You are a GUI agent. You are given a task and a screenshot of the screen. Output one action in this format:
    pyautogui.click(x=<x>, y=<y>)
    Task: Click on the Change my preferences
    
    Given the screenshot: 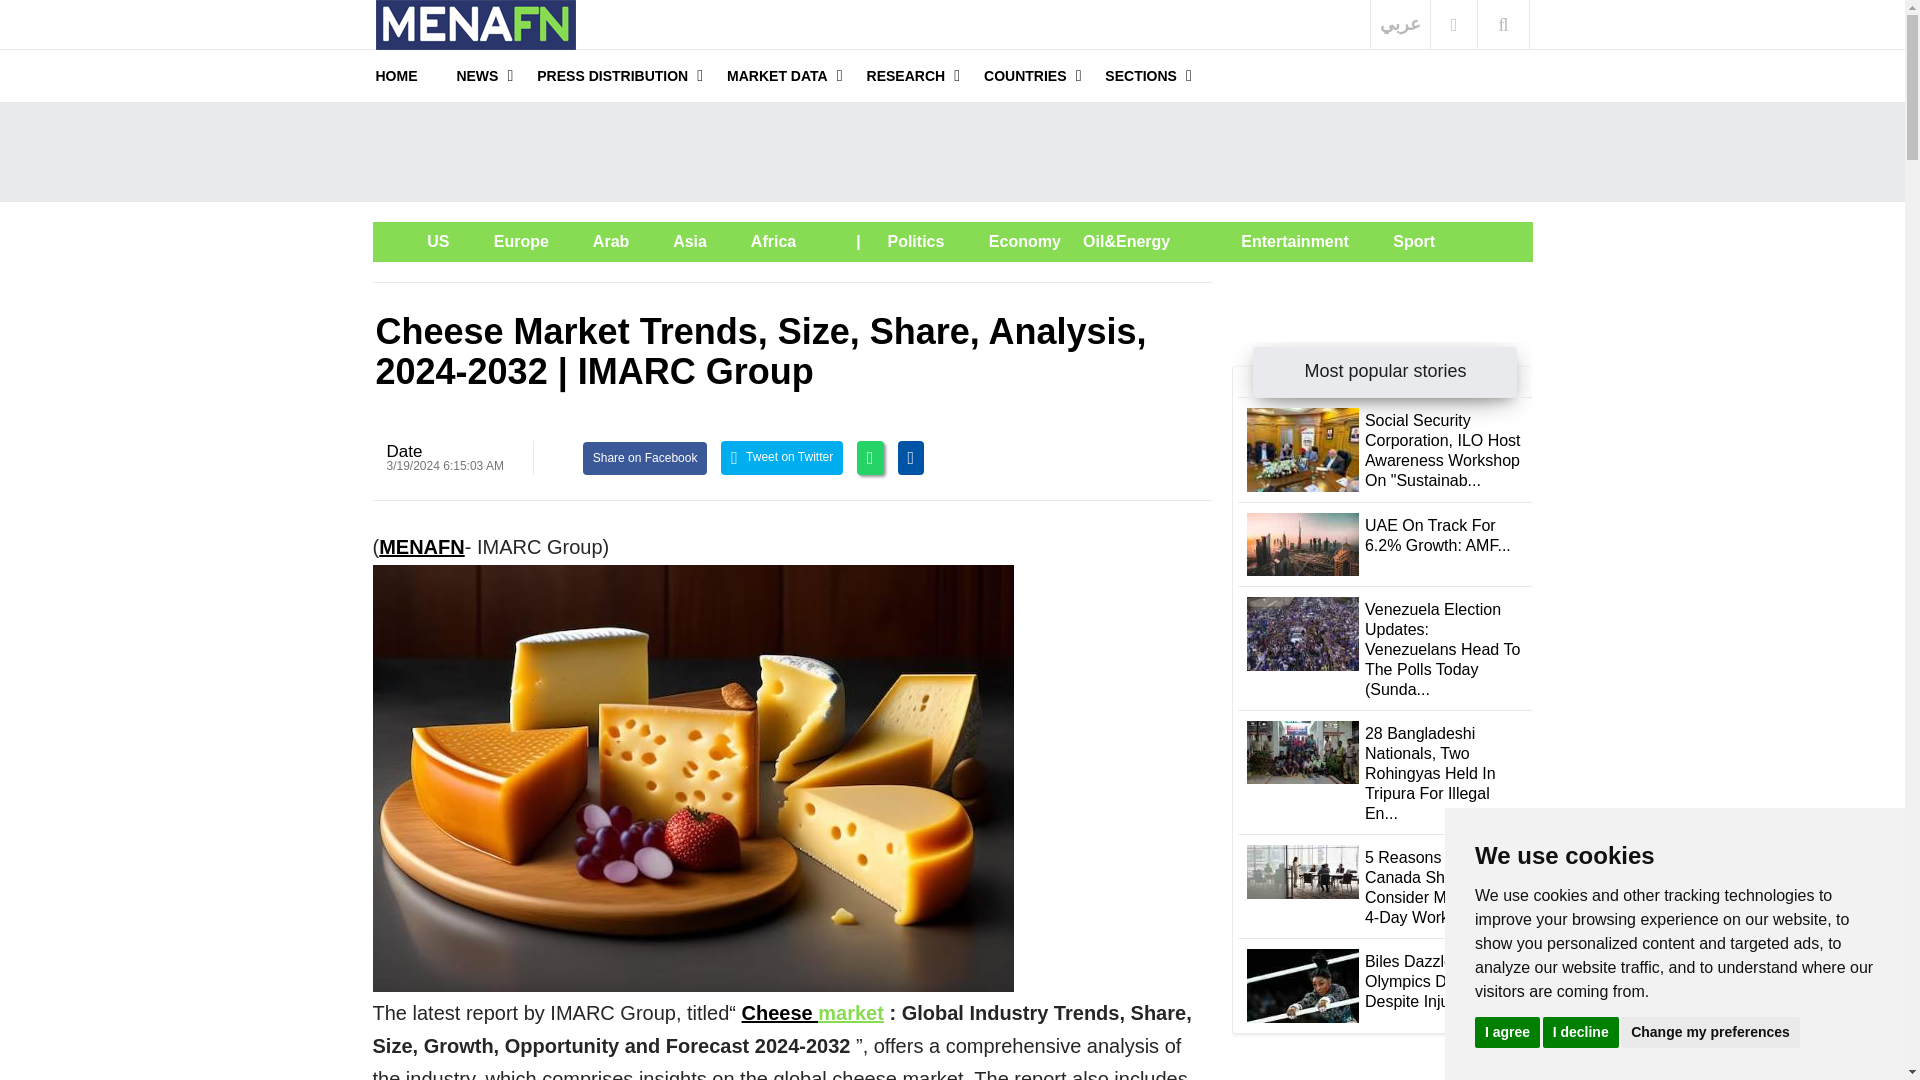 What is the action you would take?
    pyautogui.click(x=1710, y=1031)
    